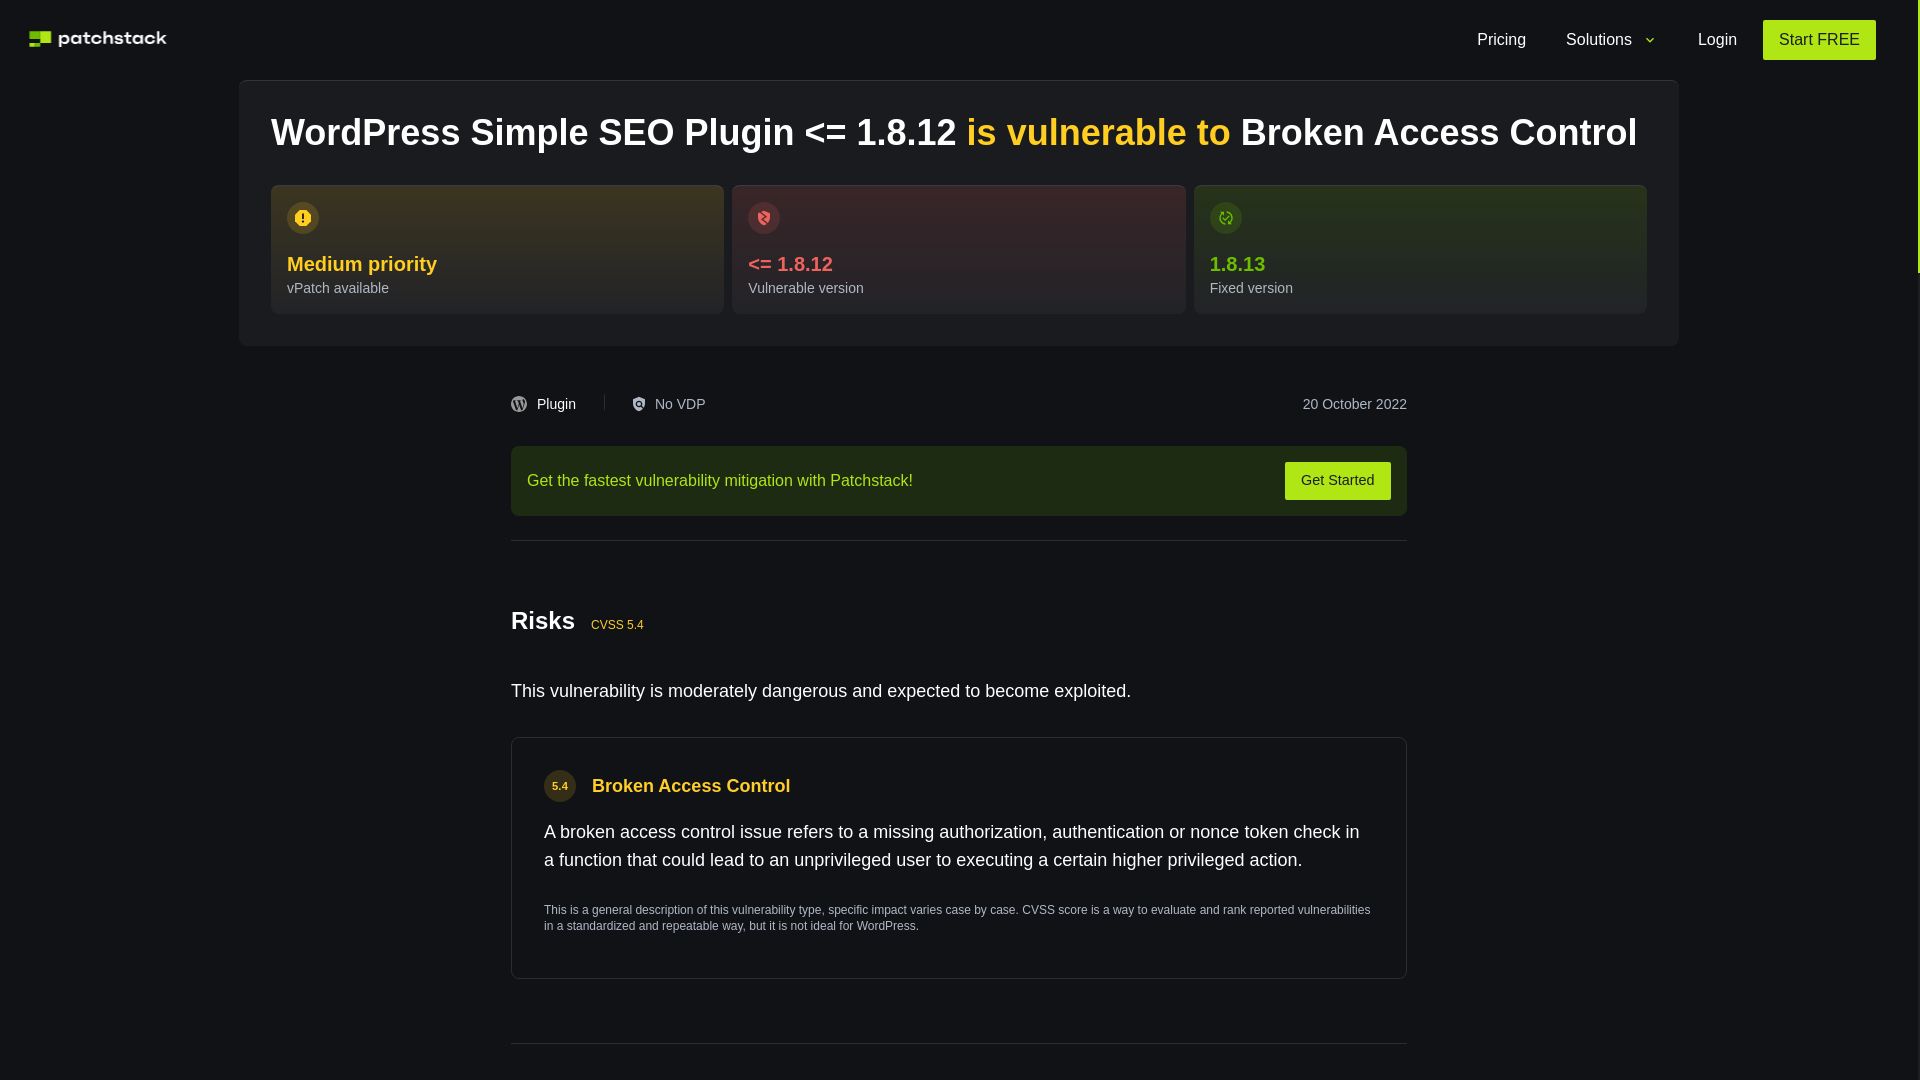  Describe the element at coordinates (1501, 40) in the screenshot. I see `Pricing` at that location.